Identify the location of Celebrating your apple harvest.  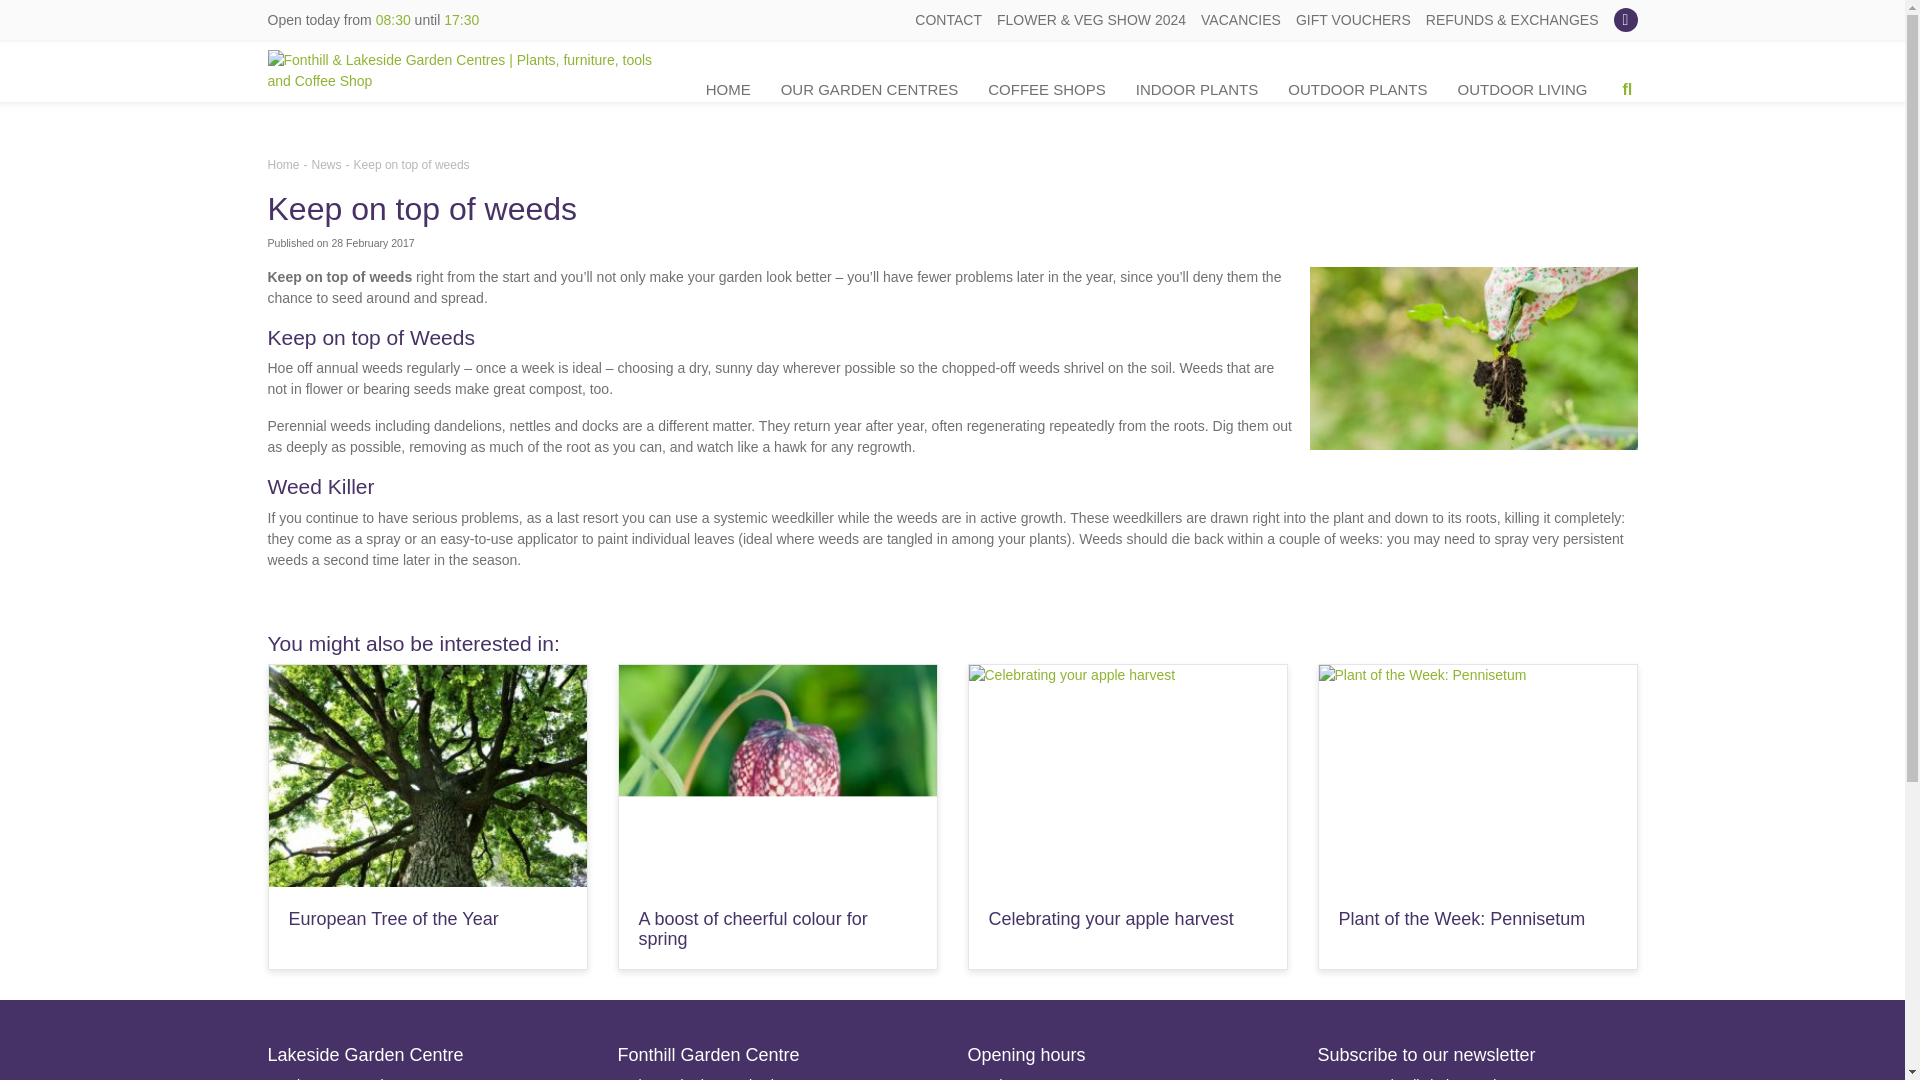
(1110, 918).